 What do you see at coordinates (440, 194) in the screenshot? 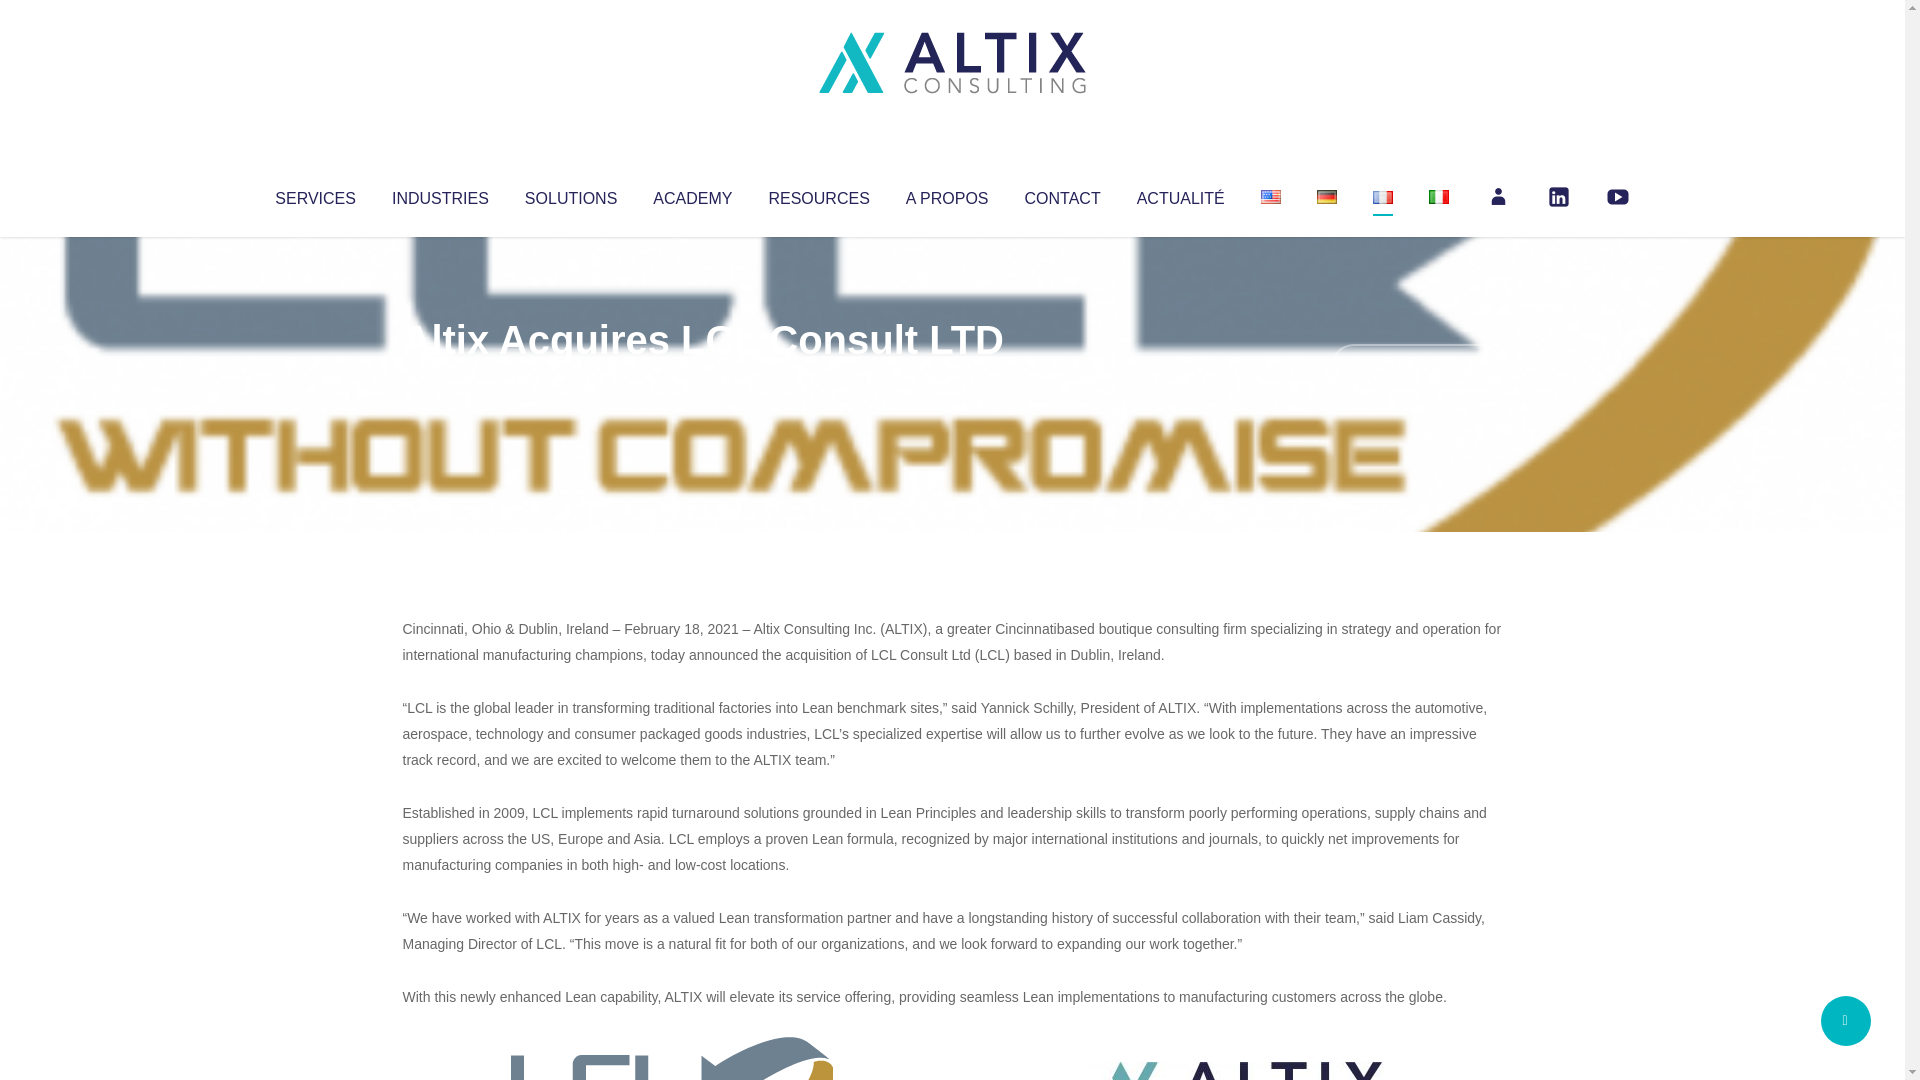
I see `INDUSTRIES` at bounding box center [440, 194].